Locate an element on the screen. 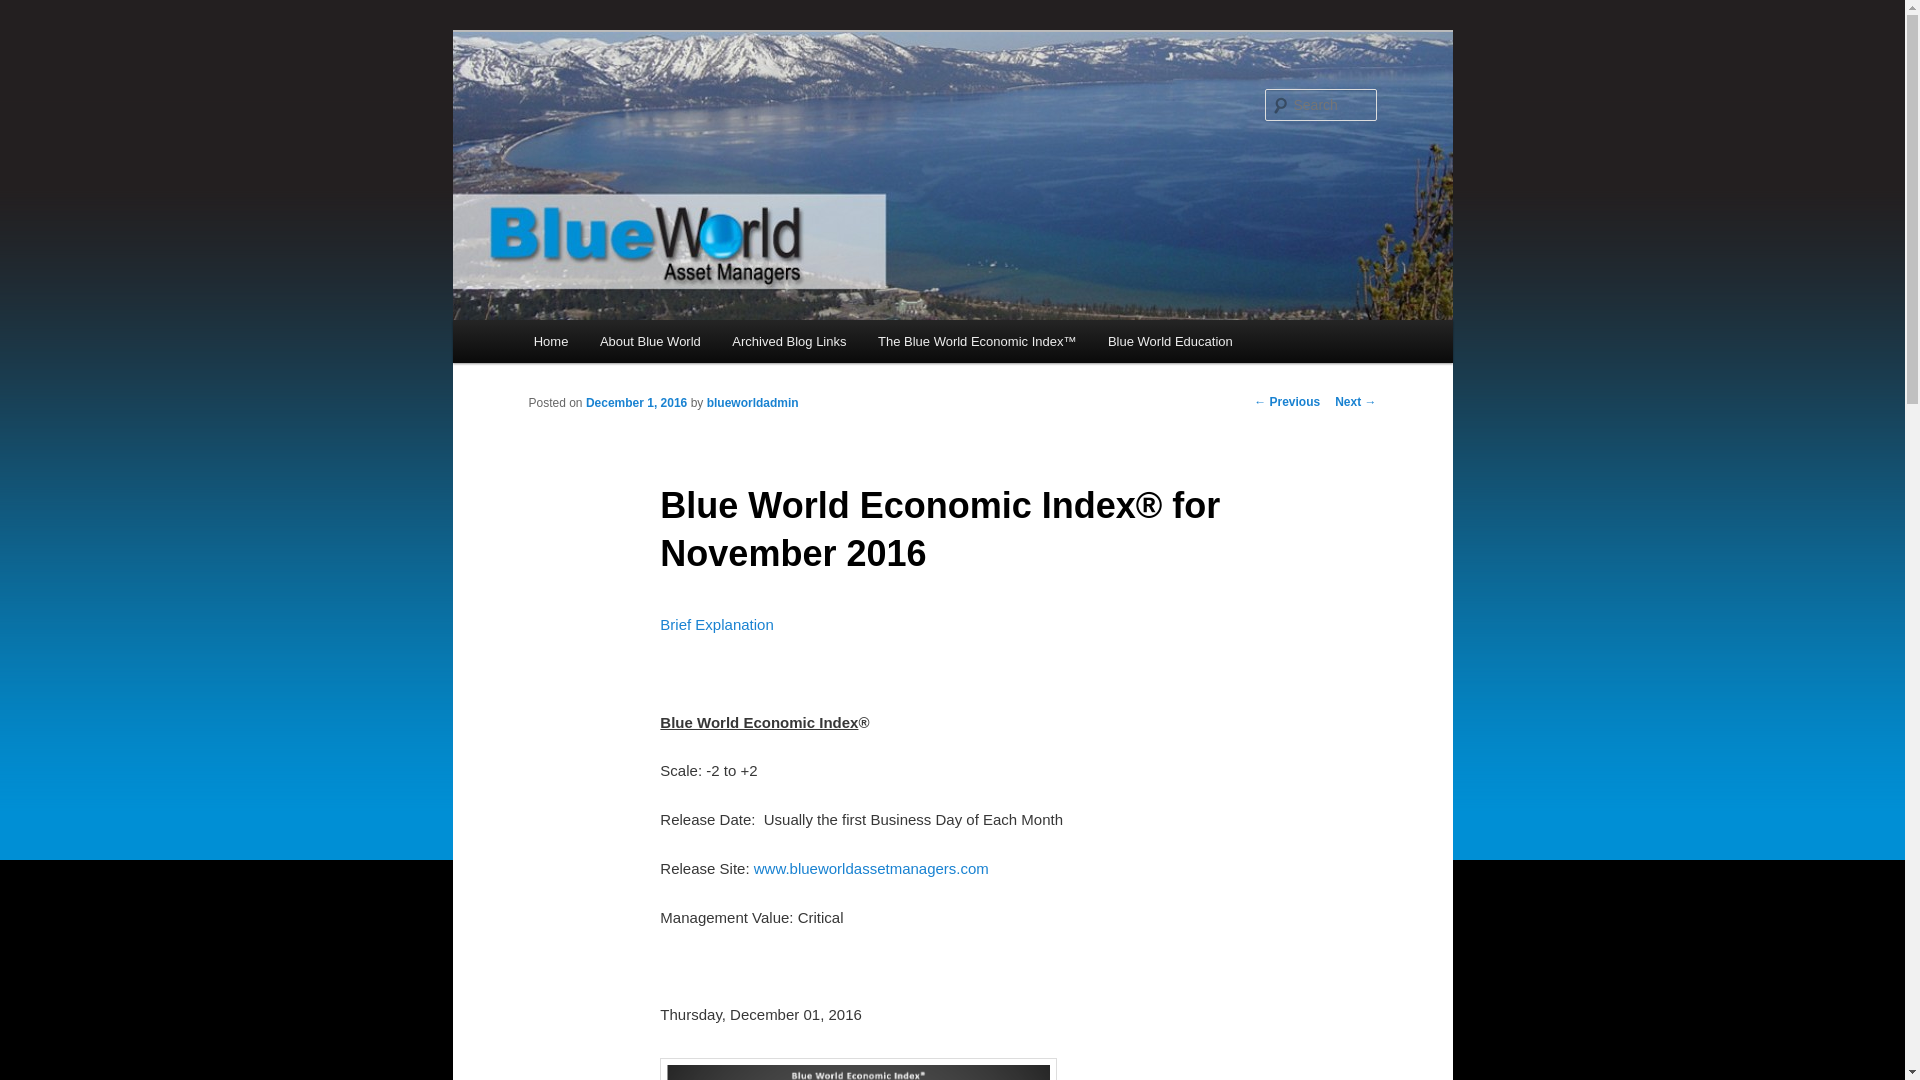 This screenshot has height=1080, width=1920. Search is located at coordinates (32, 11).